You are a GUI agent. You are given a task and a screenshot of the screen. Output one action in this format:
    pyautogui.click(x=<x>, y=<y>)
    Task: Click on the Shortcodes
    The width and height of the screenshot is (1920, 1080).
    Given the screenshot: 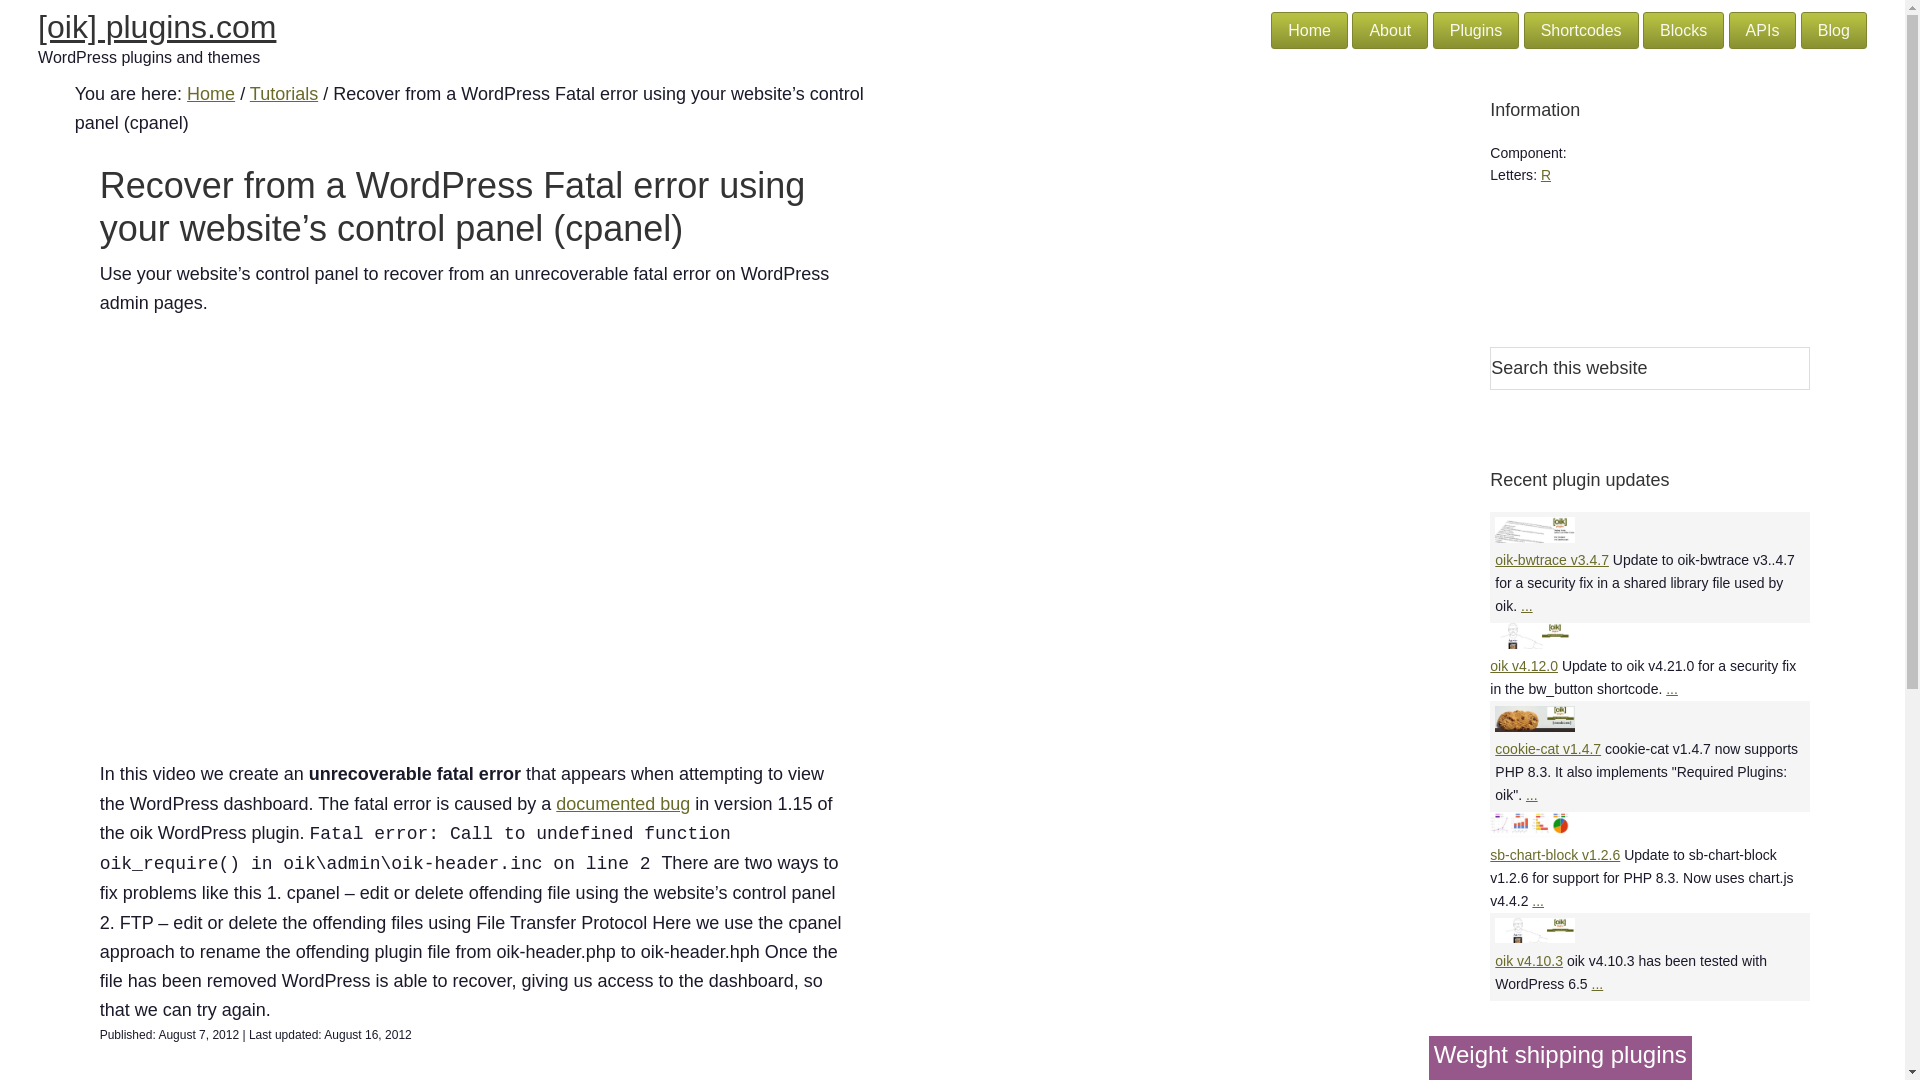 What is the action you would take?
    pyautogui.click(x=1582, y=30)
    